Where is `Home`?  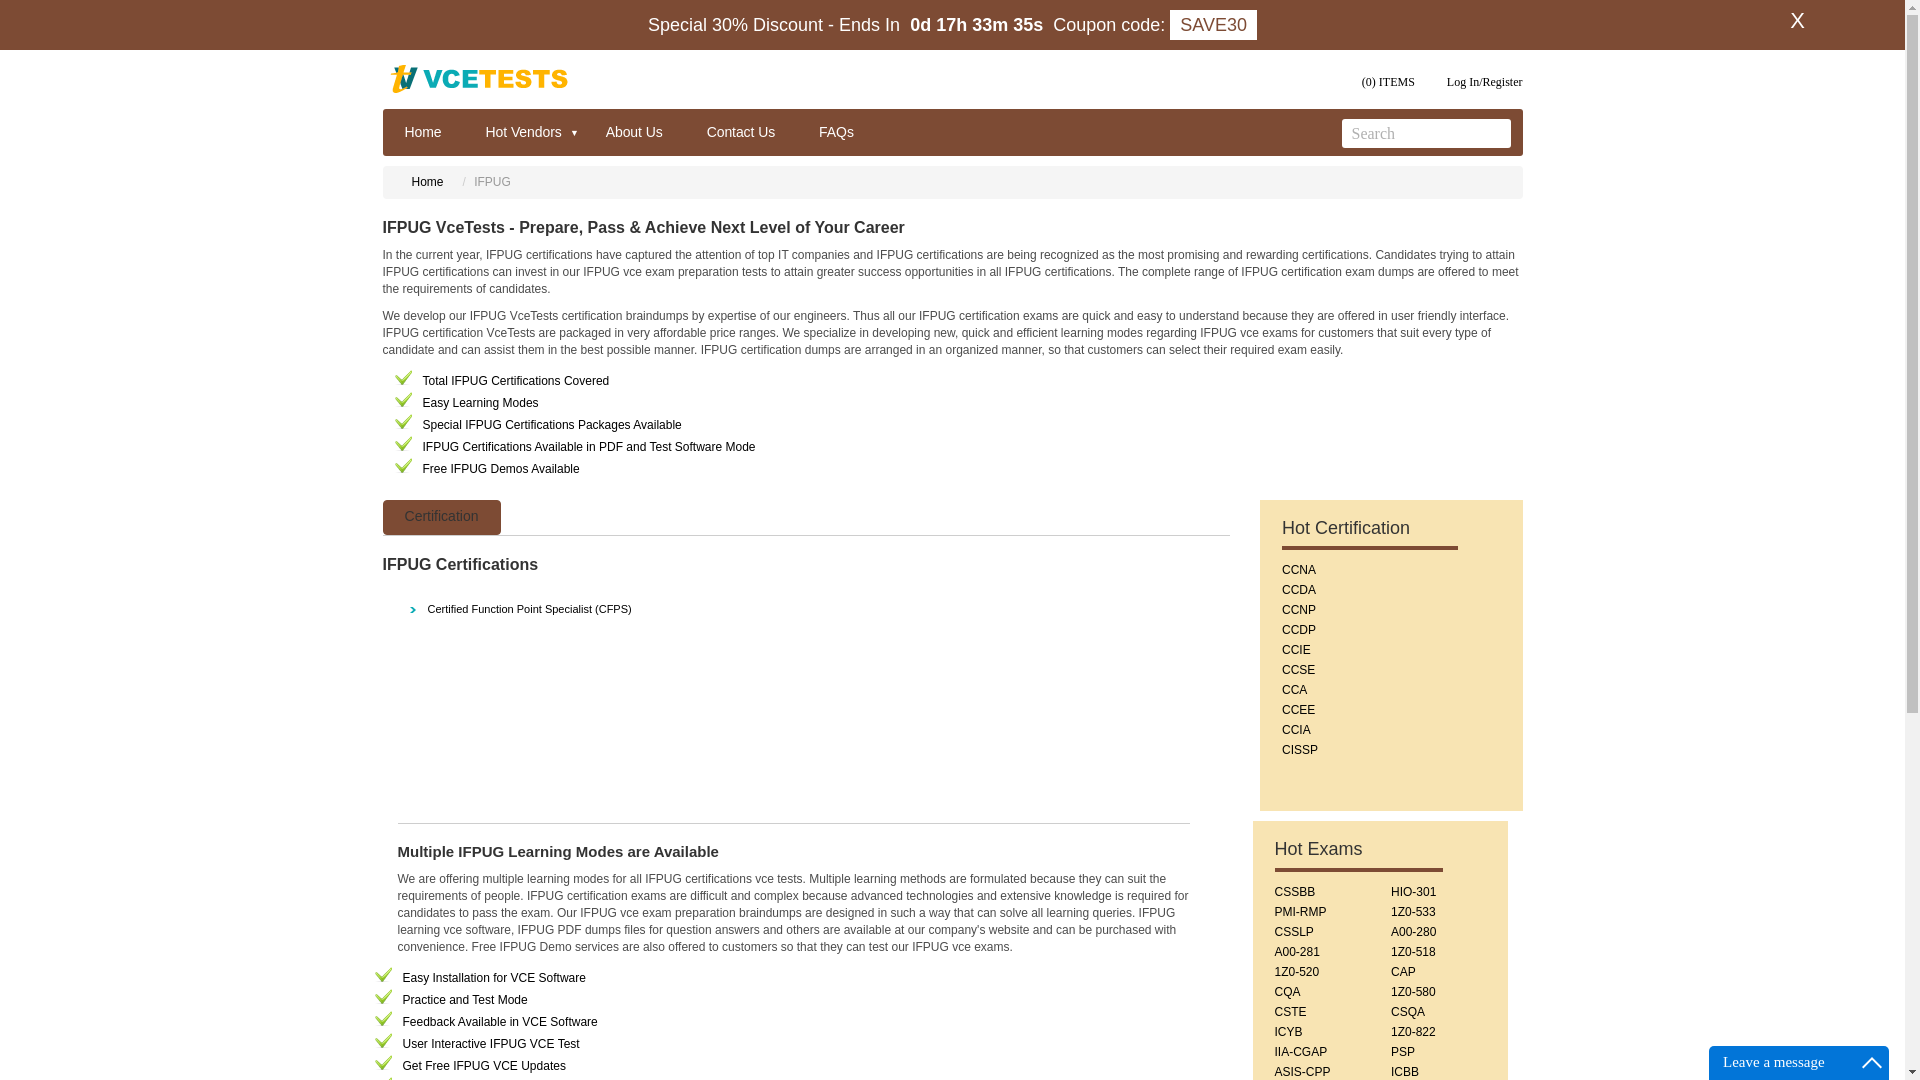 Home is located at coordinates (422, 126).